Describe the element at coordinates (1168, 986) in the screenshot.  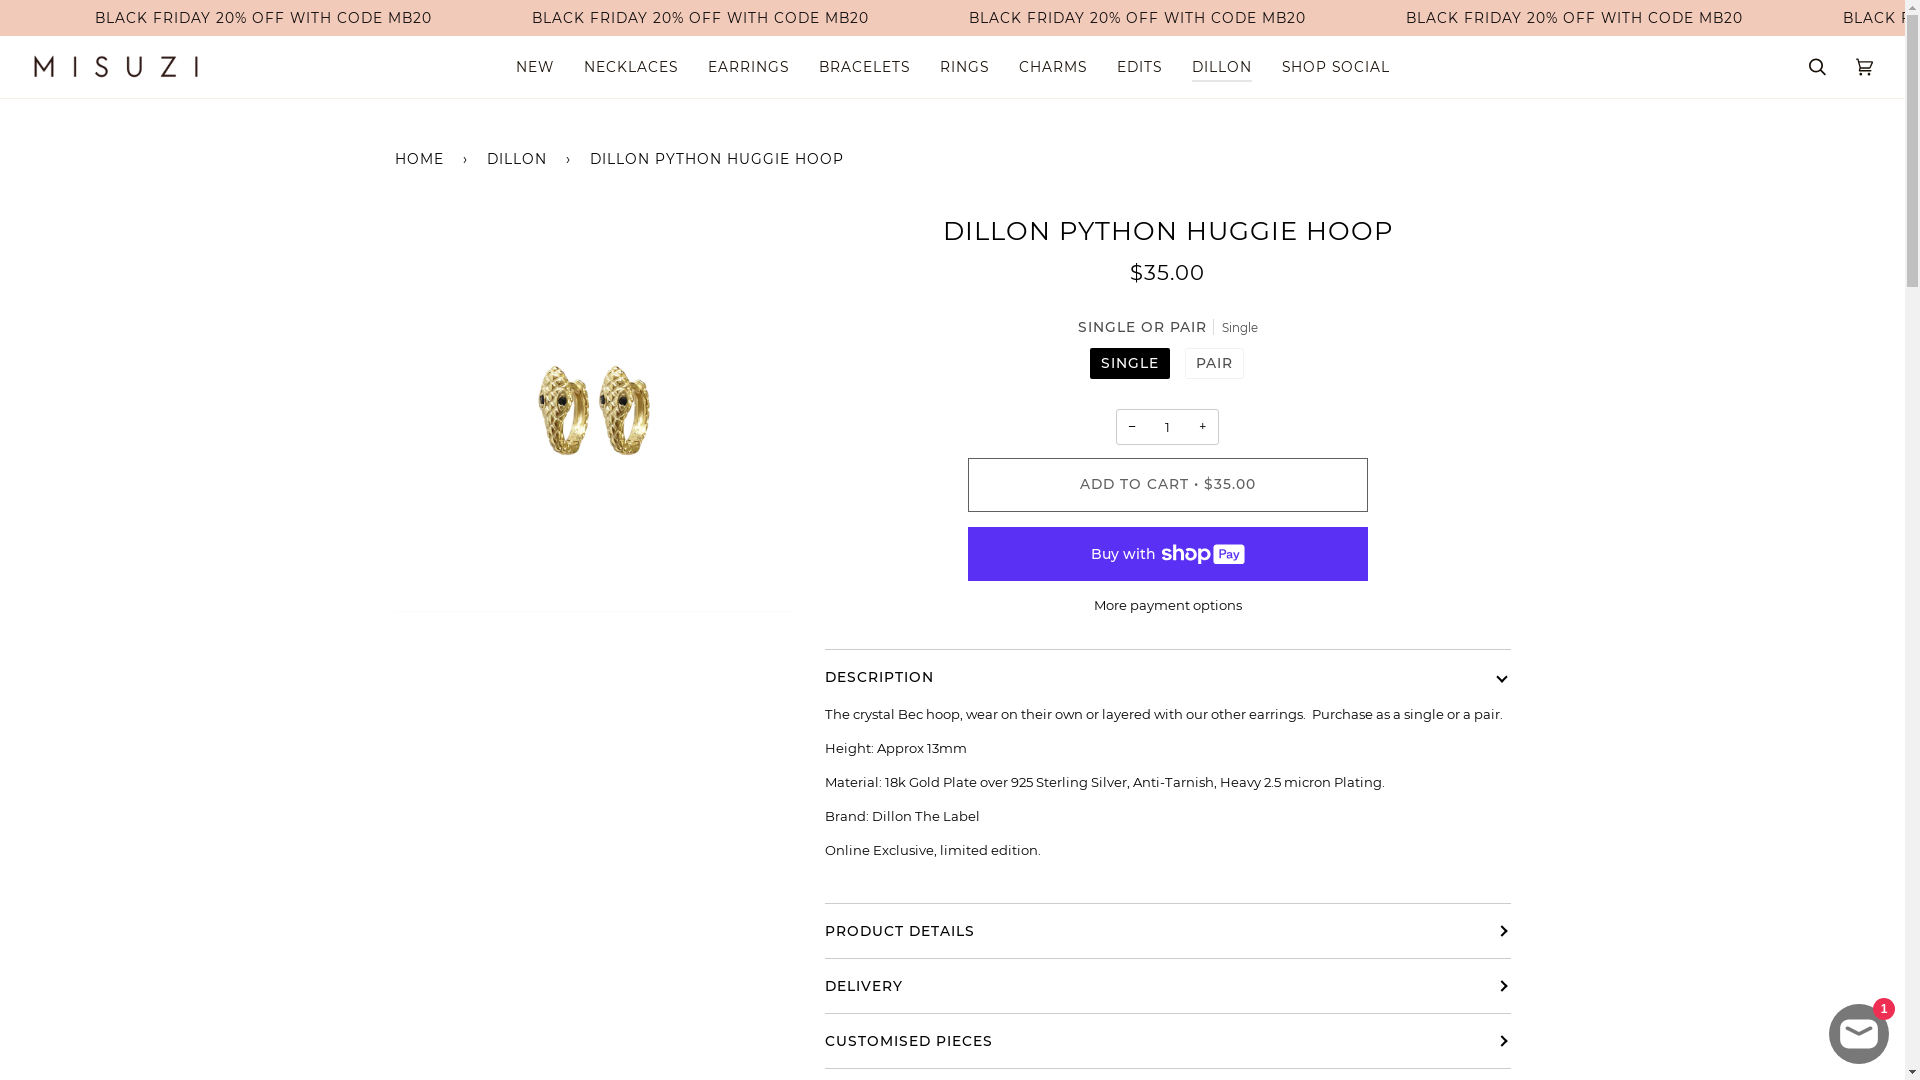
I see `DELIVERY` at that location.